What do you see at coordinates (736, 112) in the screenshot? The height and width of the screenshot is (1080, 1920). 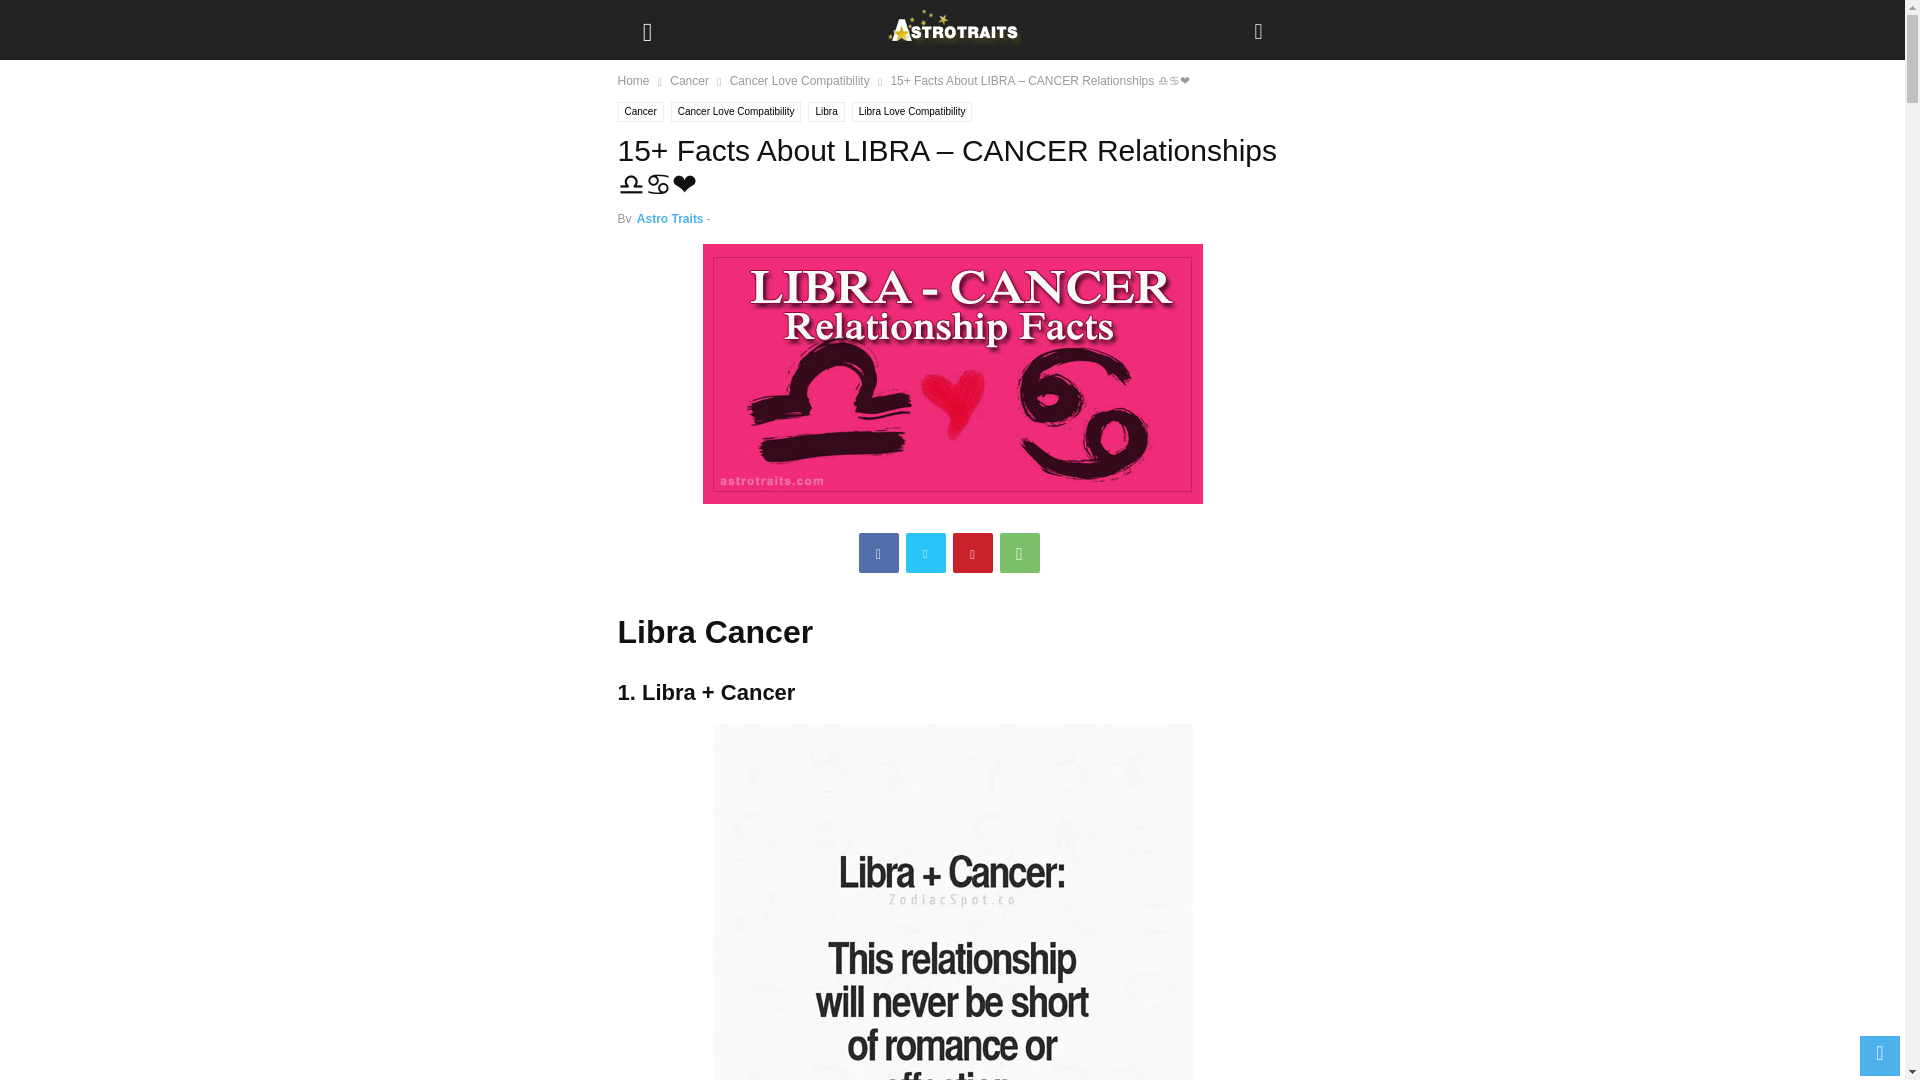 I see `Cancer Love Compatibility` at bounding box center [736, 112].